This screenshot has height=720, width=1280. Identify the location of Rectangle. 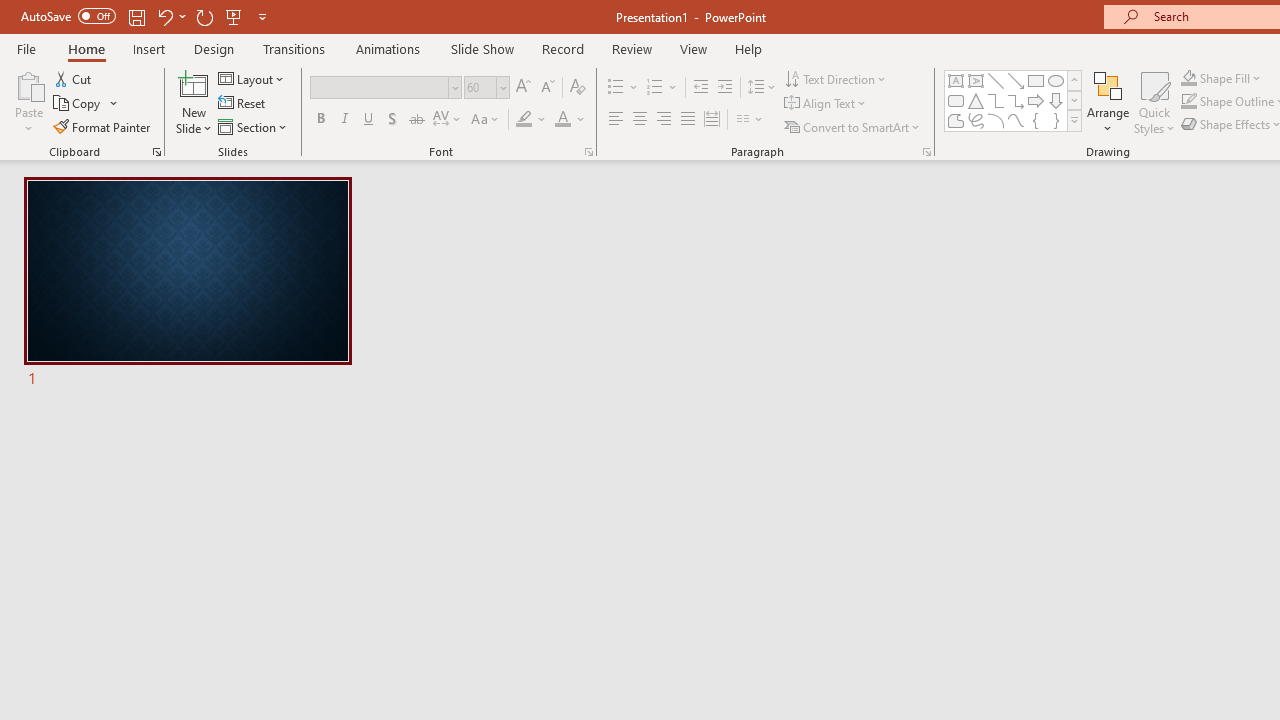
(1036, 80).